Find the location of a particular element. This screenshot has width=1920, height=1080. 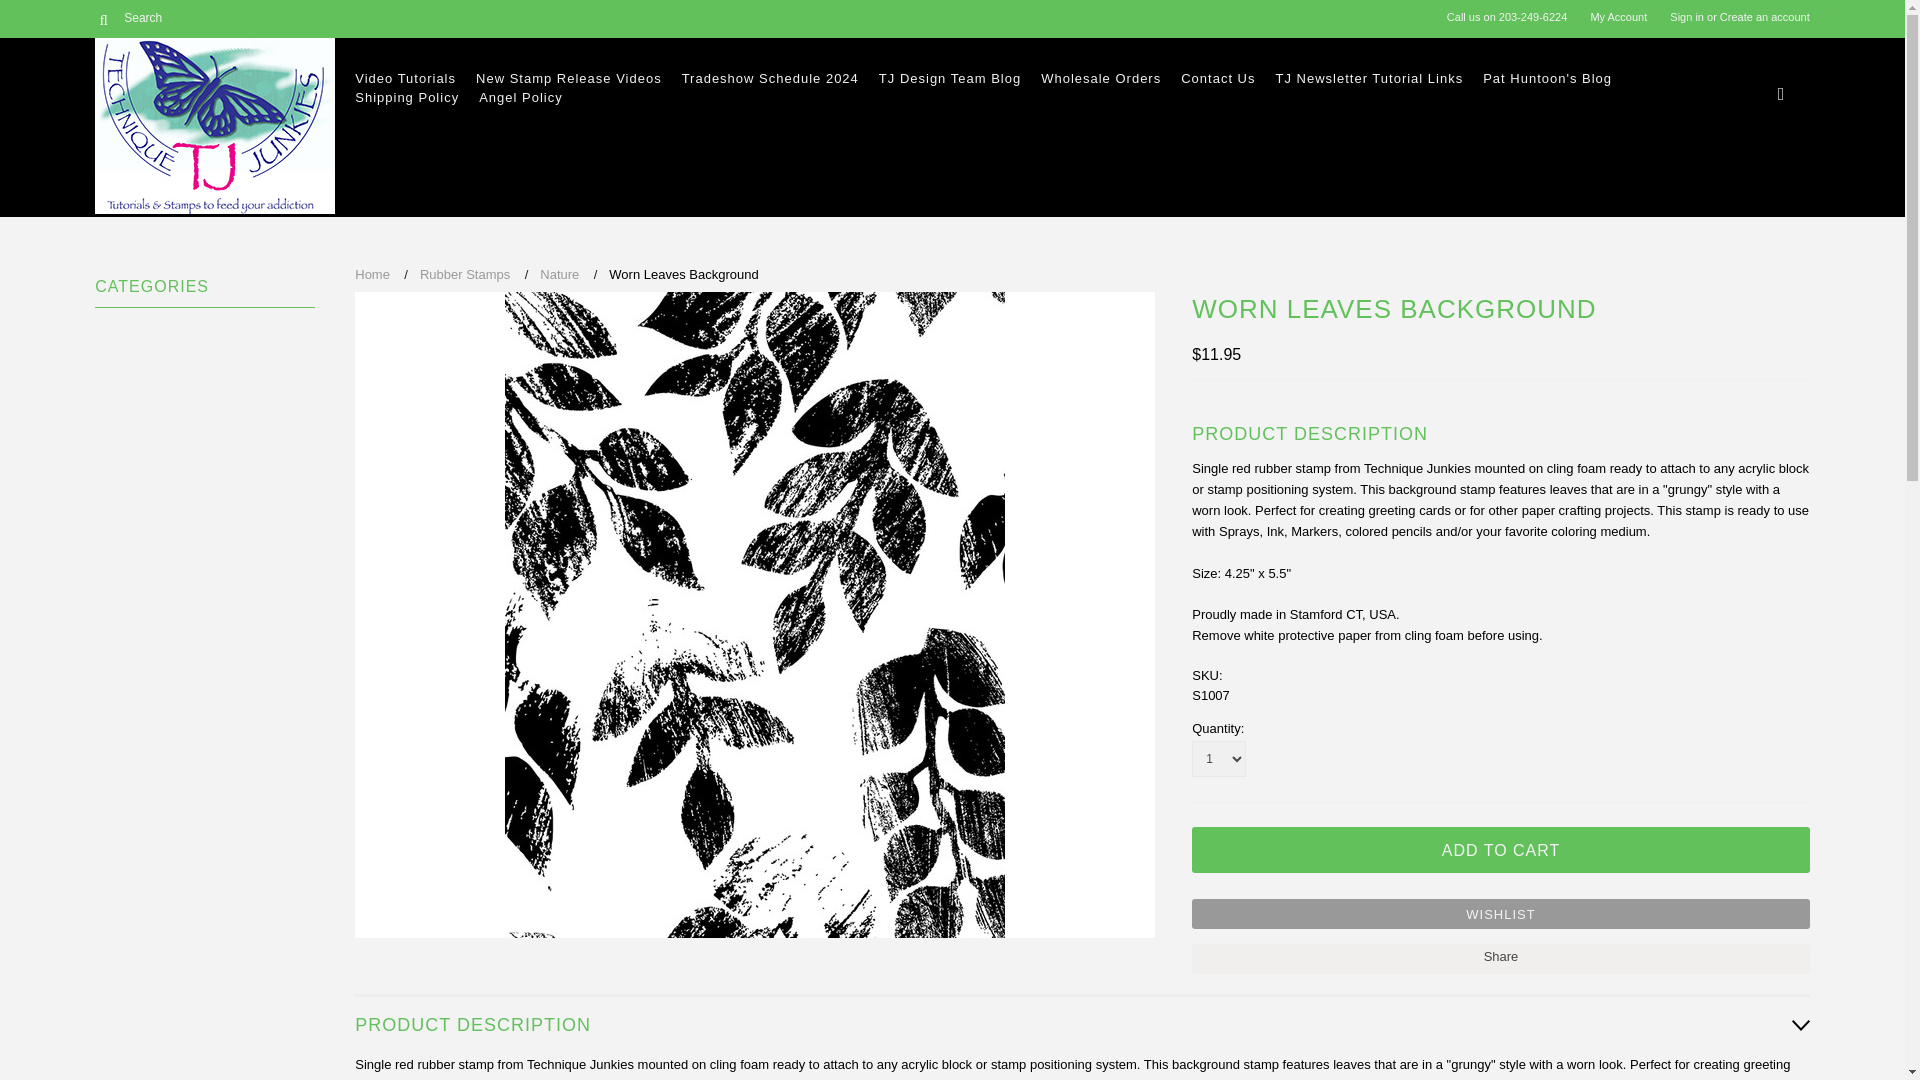

Search is located at coordinates (102, 18).